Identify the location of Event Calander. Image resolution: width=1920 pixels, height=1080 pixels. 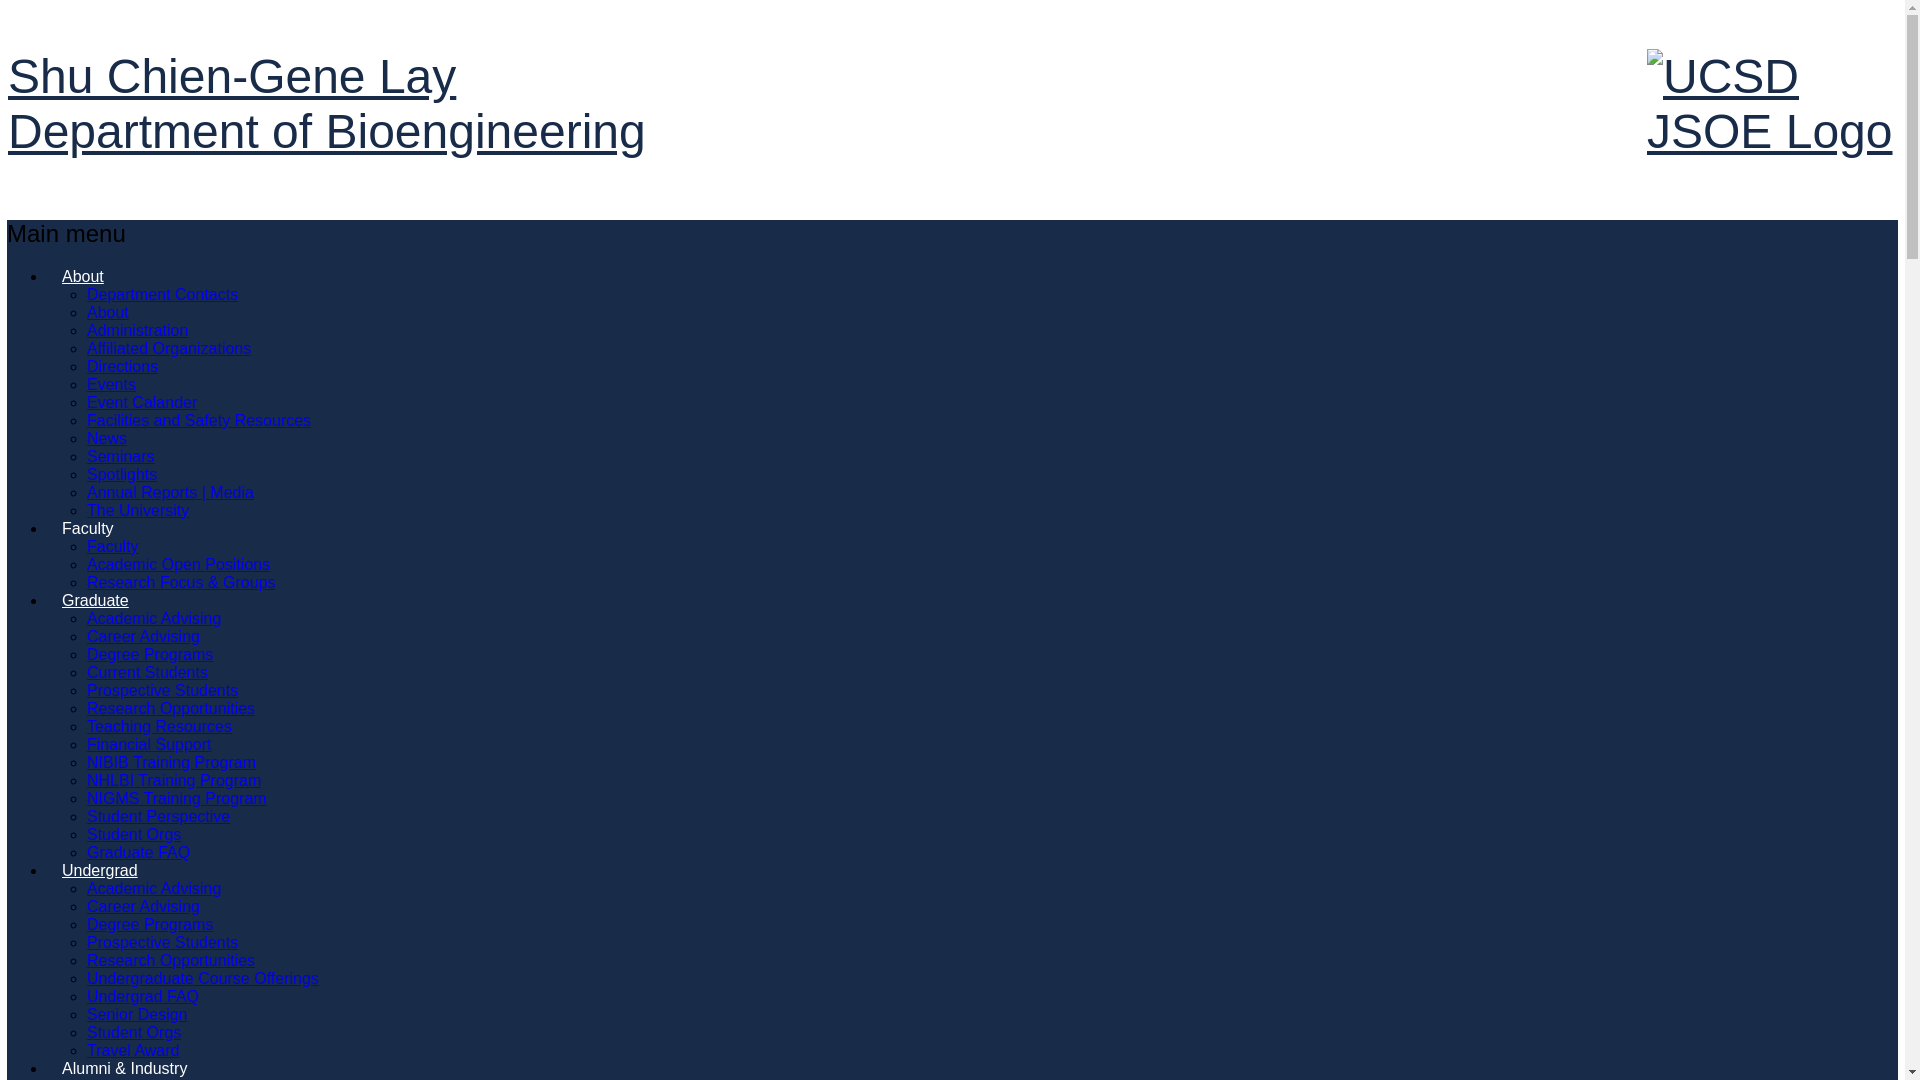
(142, 402).